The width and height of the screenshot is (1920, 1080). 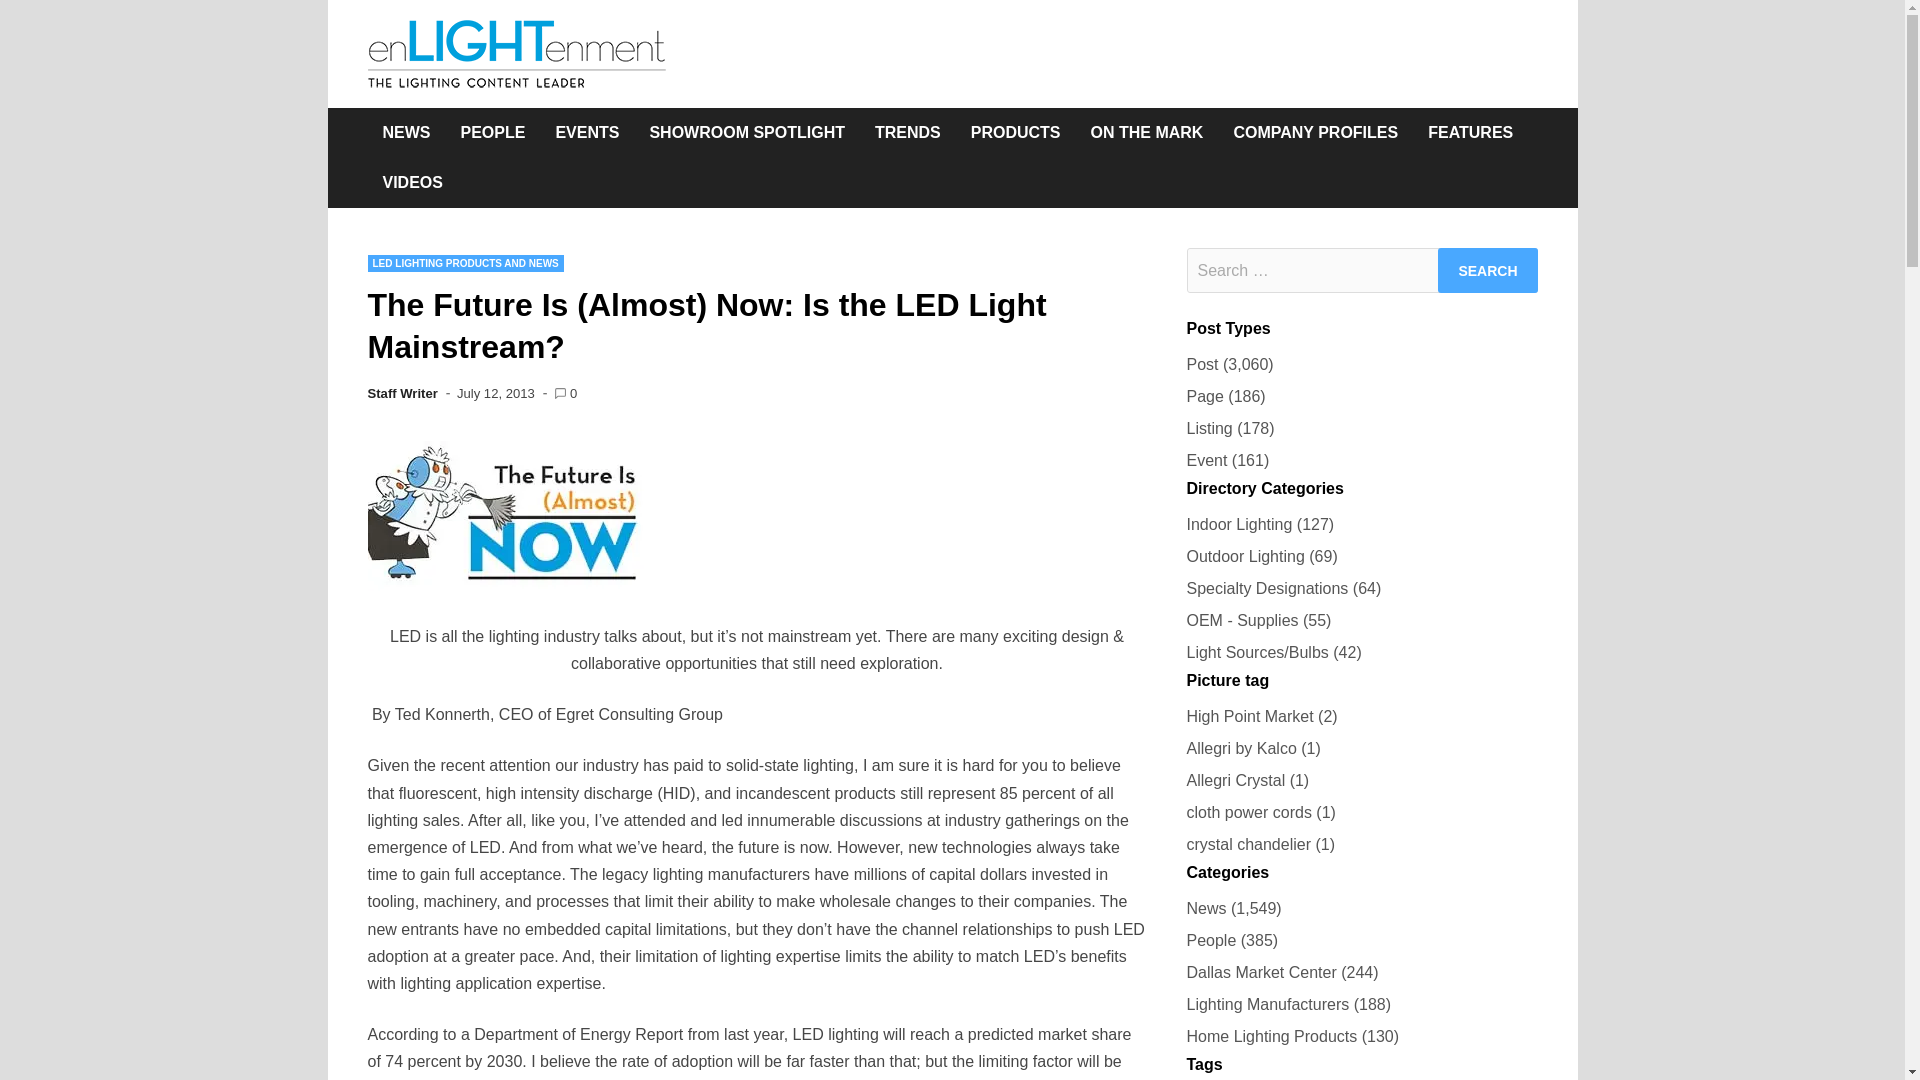 I want to click on Search, so click(x=1488, y=270).